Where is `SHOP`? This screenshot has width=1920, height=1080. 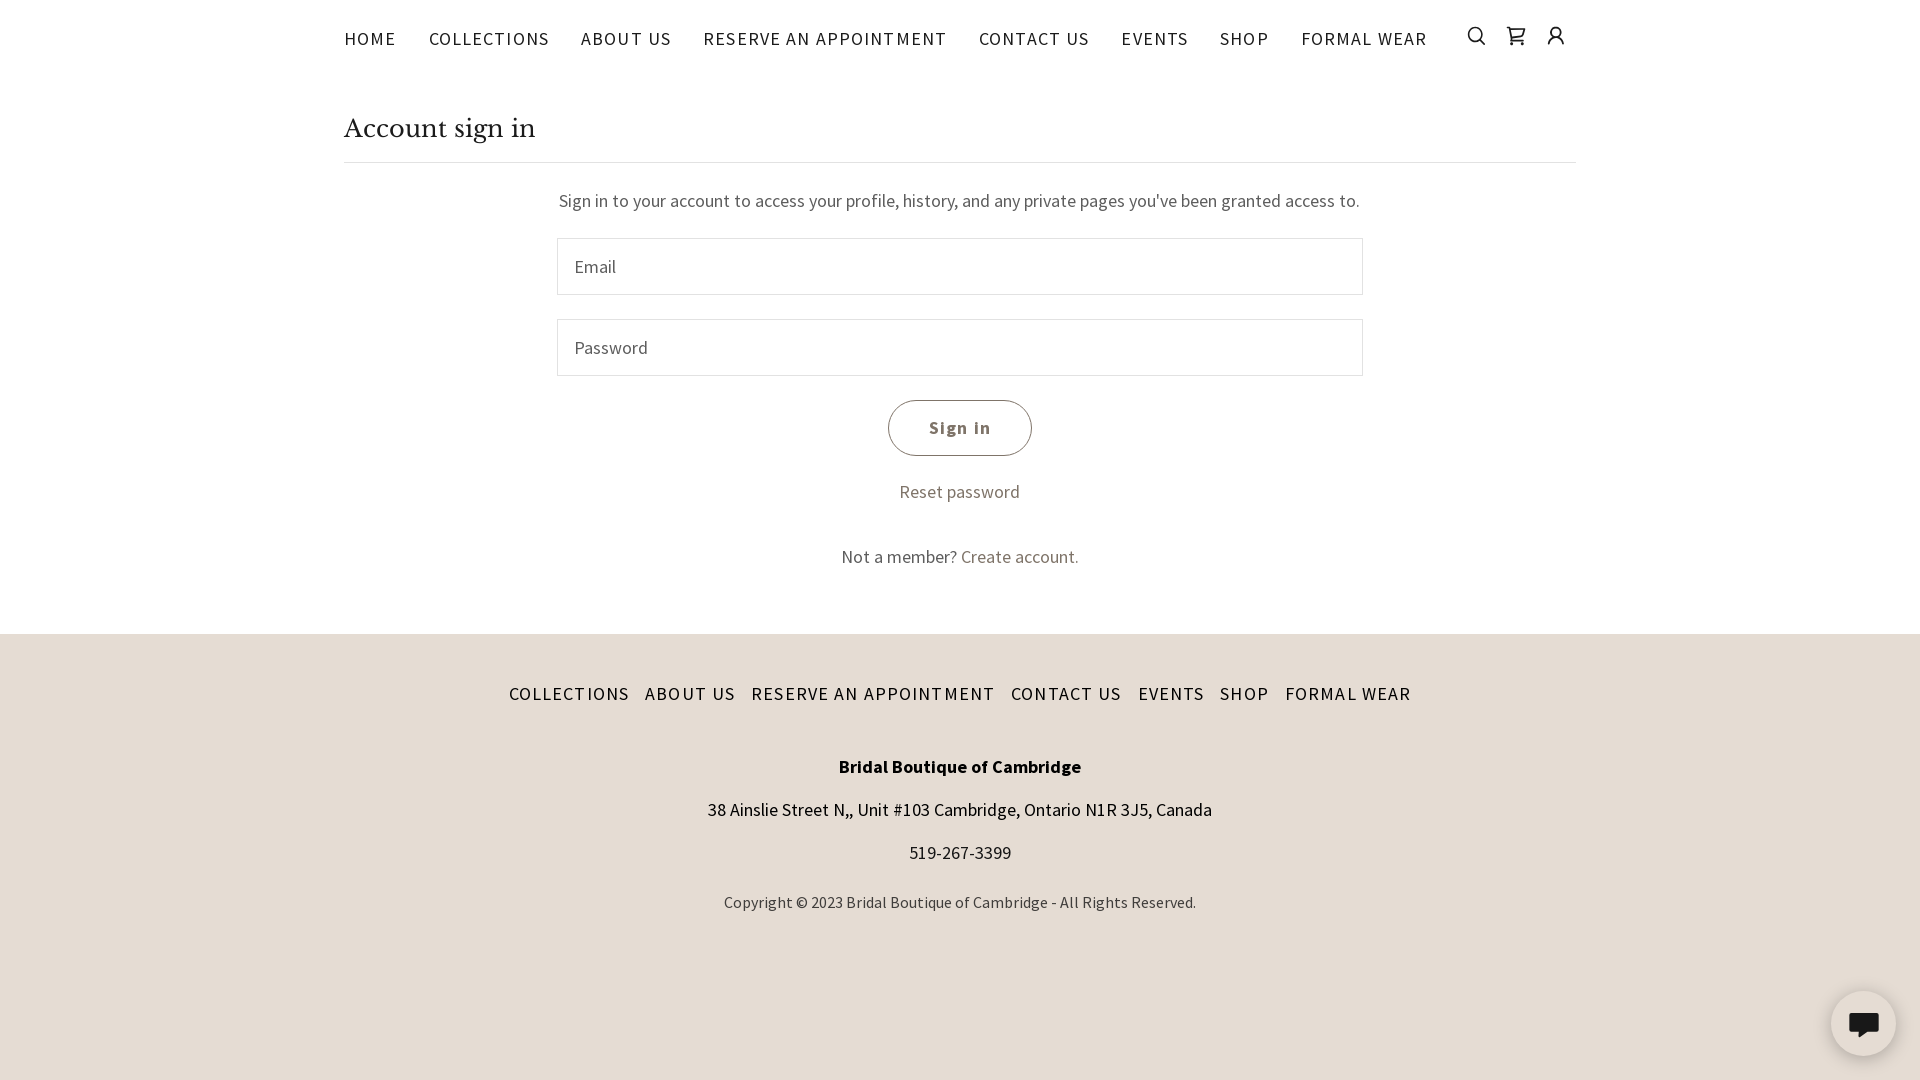
SHOP is located at coordinates (1244, 38).